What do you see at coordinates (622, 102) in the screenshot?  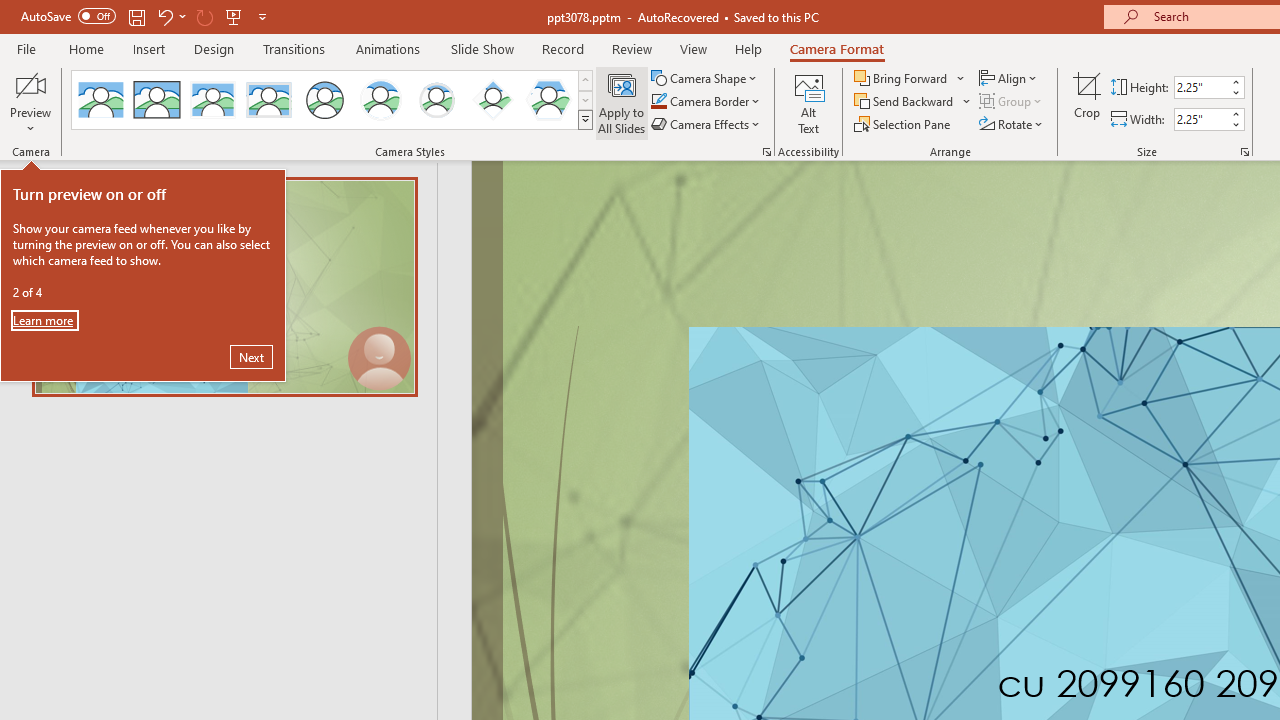 I see `Apply to All Slides` at bounding box center [622, 102].